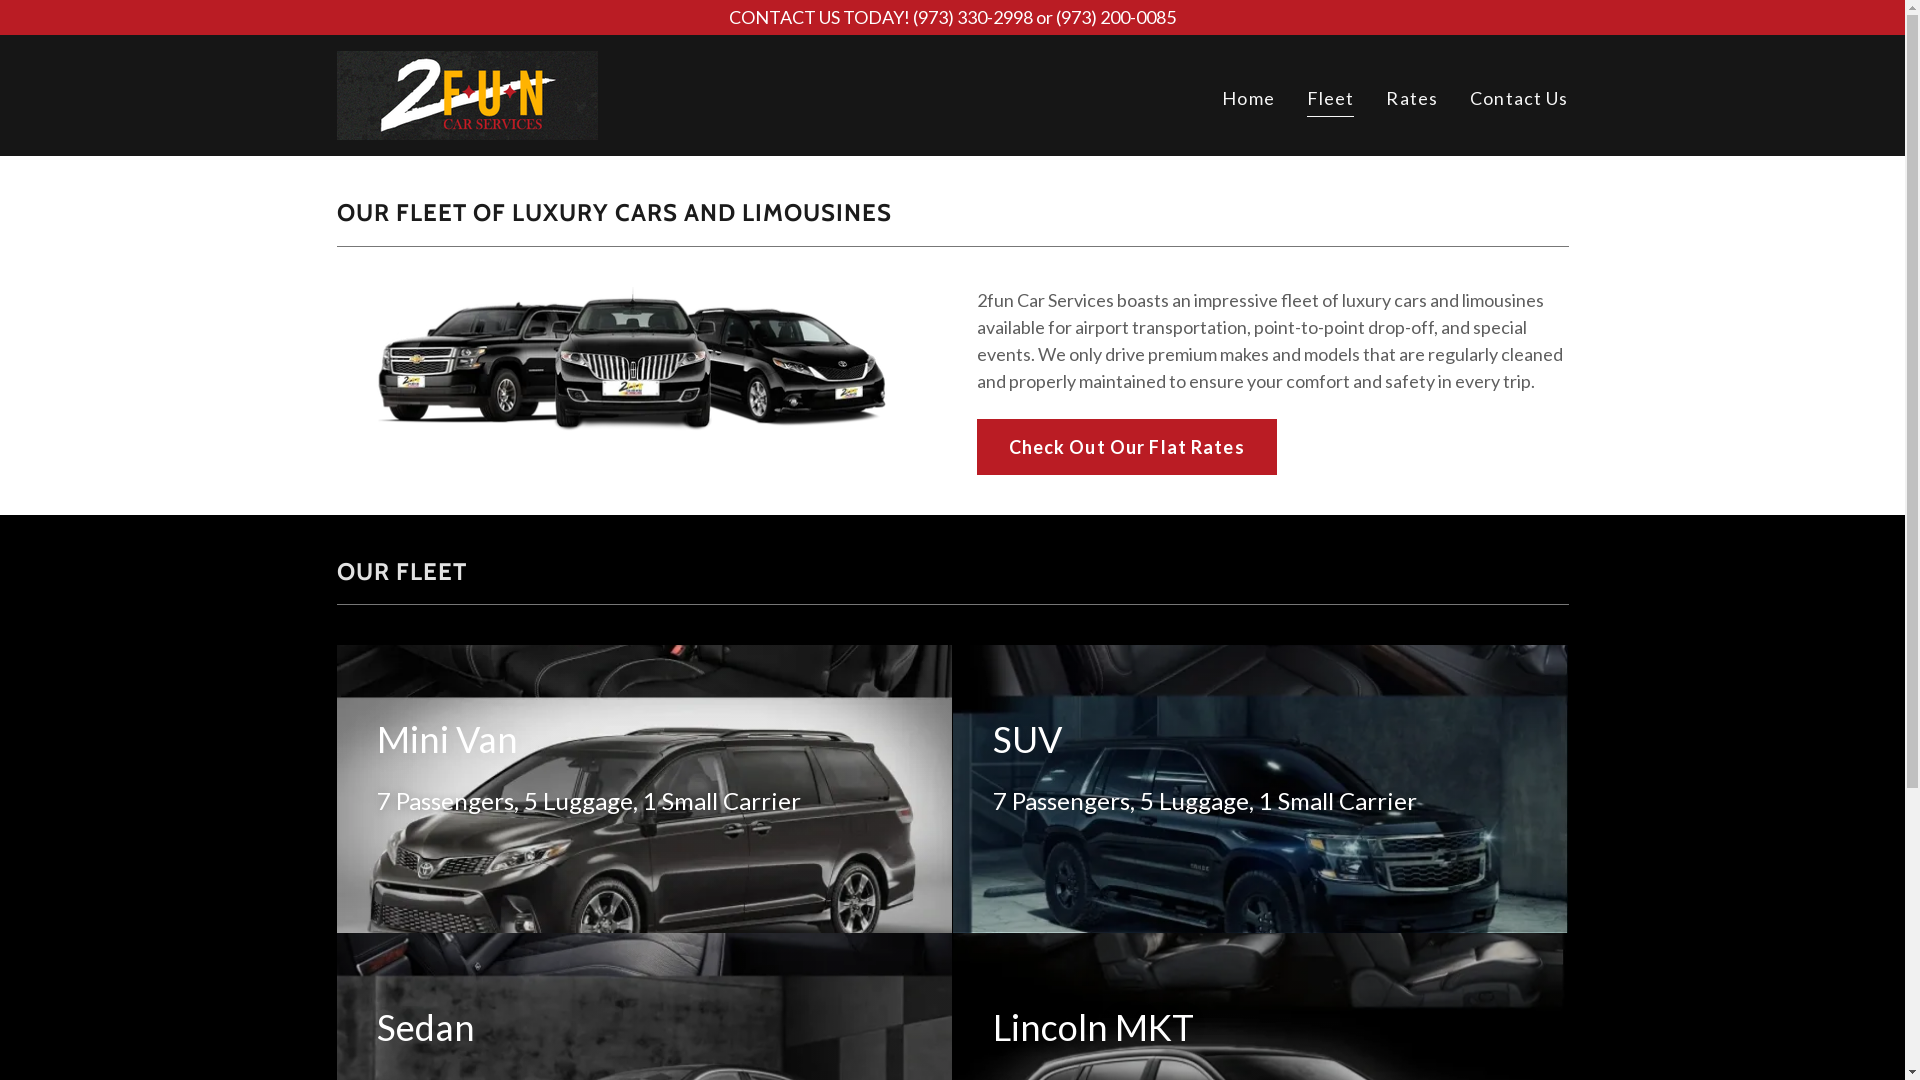 The width and height of the screenshot is (1920, 1080). What do you see at coordinates (1126, 447) in the screenshot?
I see `Check Out Our Flat Rates` at bounding box center [1126, 447].